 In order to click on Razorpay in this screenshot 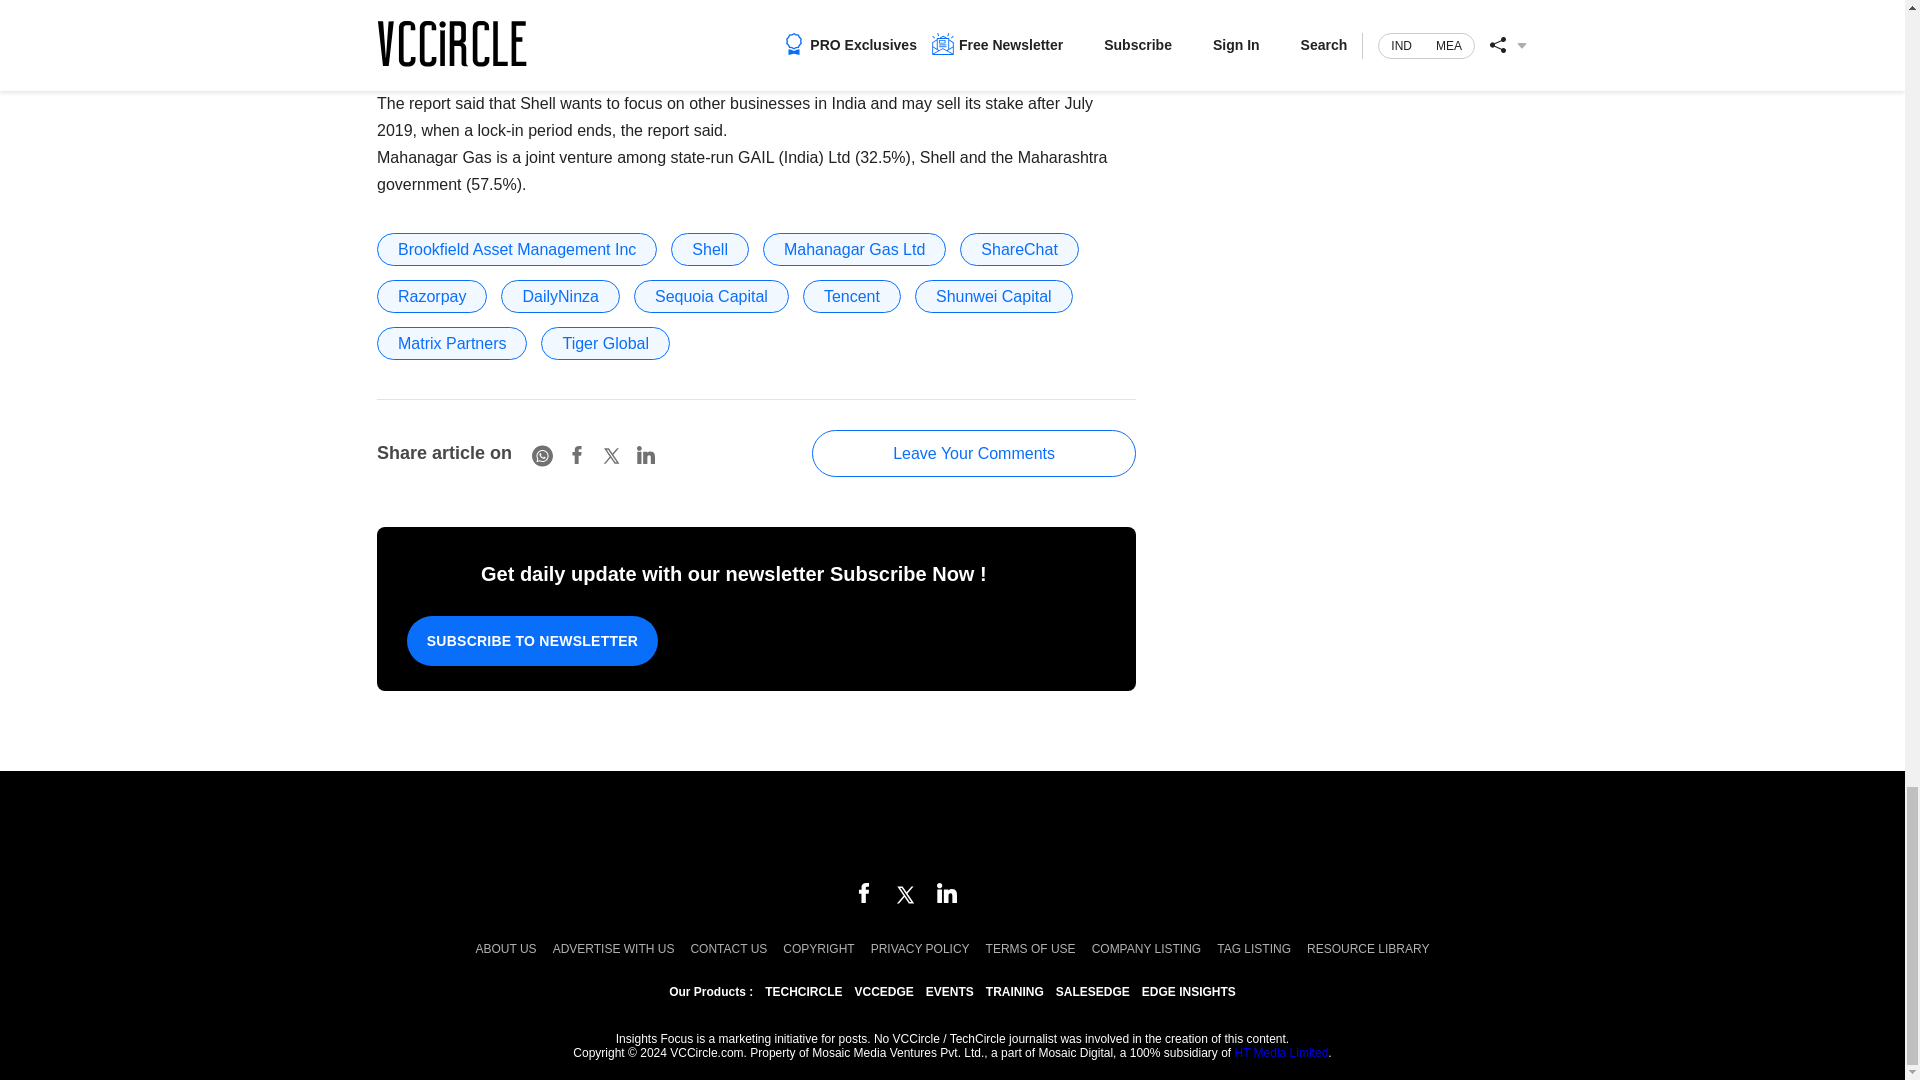, I will do `click(432, 296)`.